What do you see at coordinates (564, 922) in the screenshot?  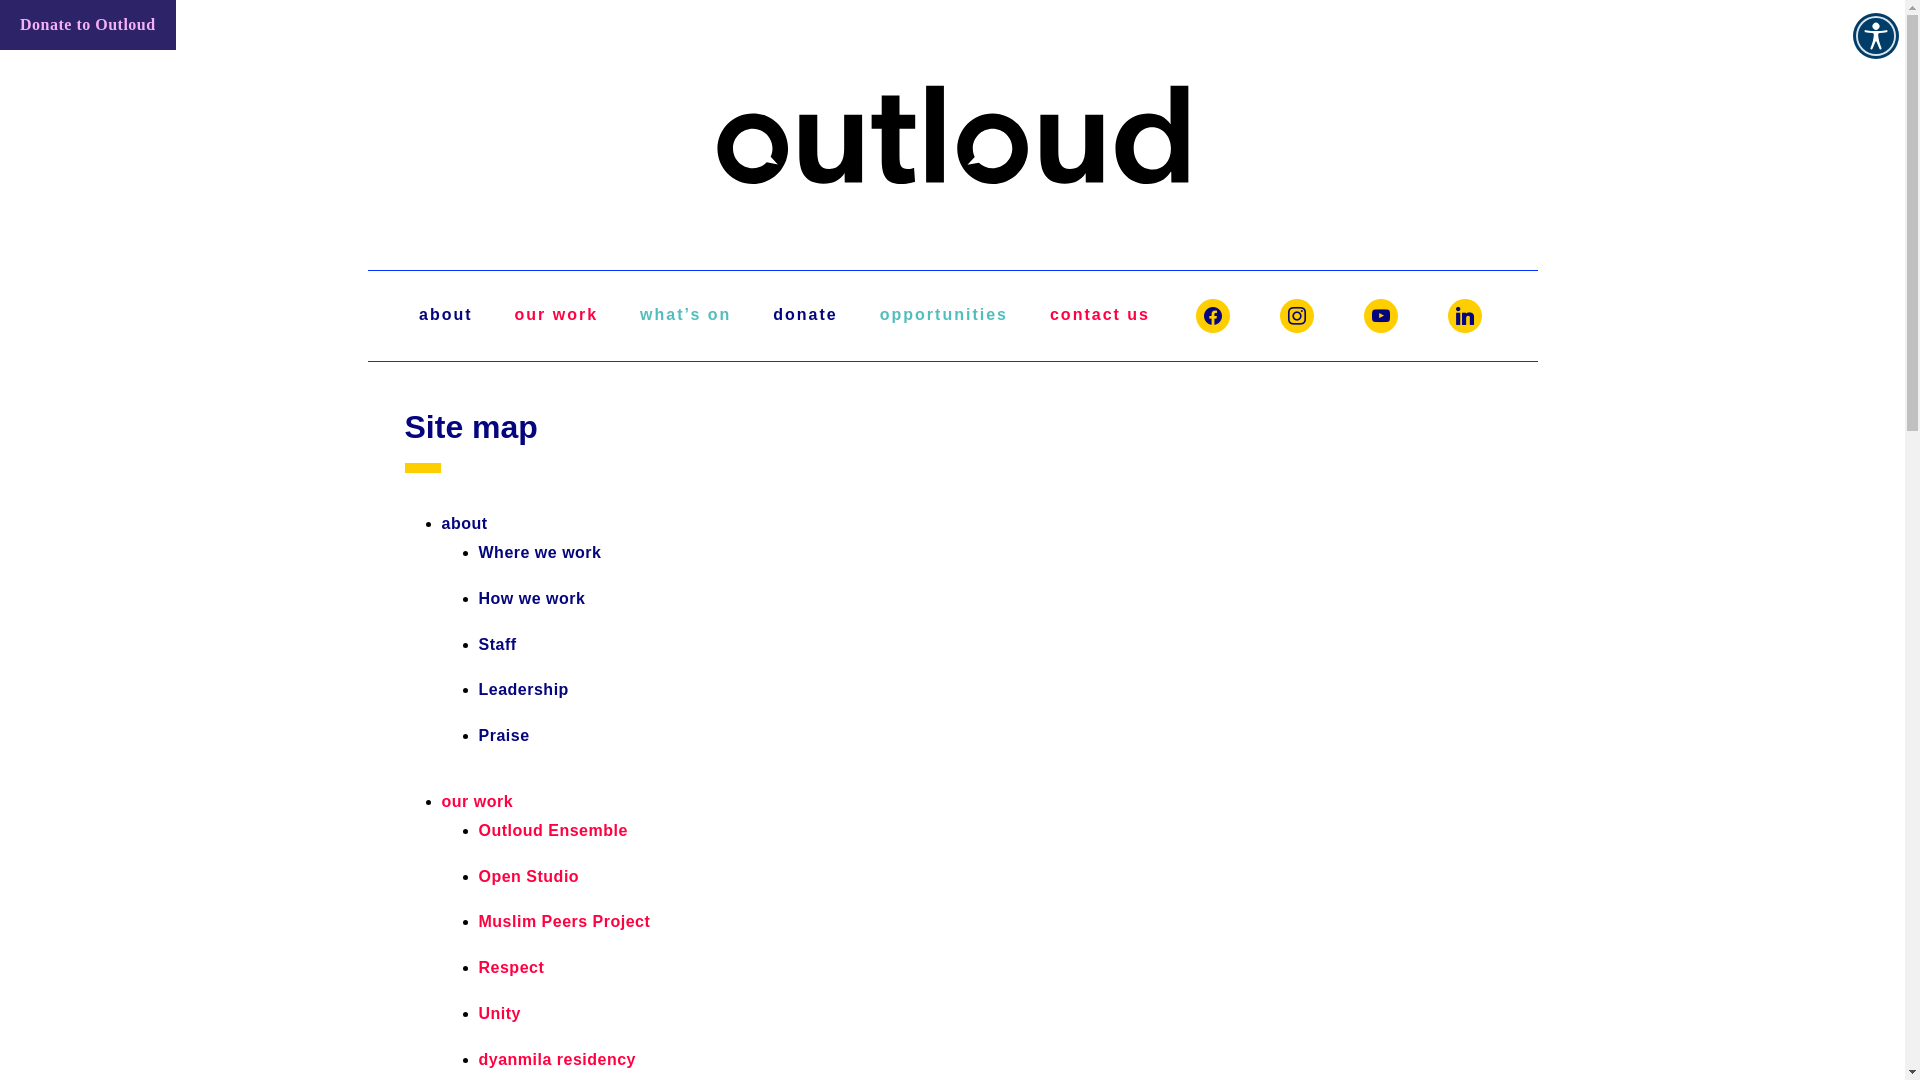 I see `Muslim Peers Project` at bounding box center [564, 922].